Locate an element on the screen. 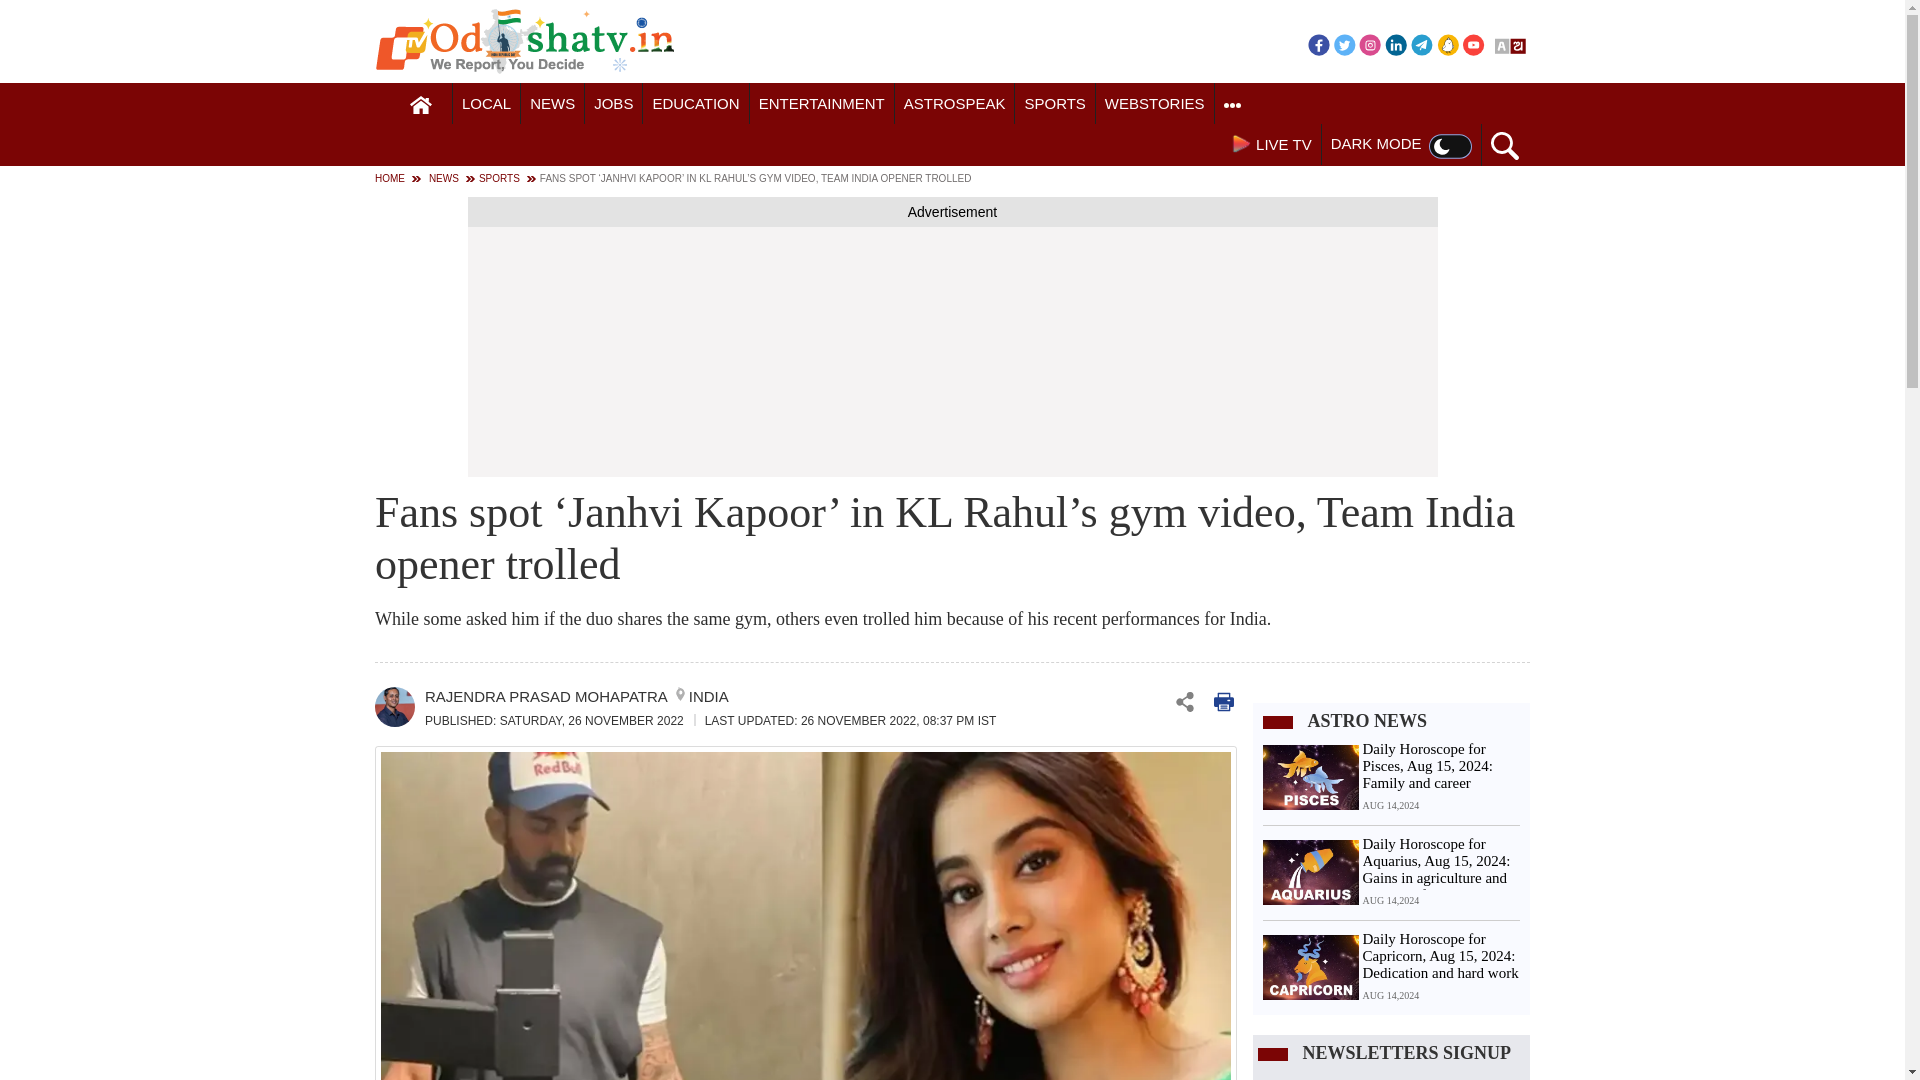  Odisha is located at coordinates (486, 104).